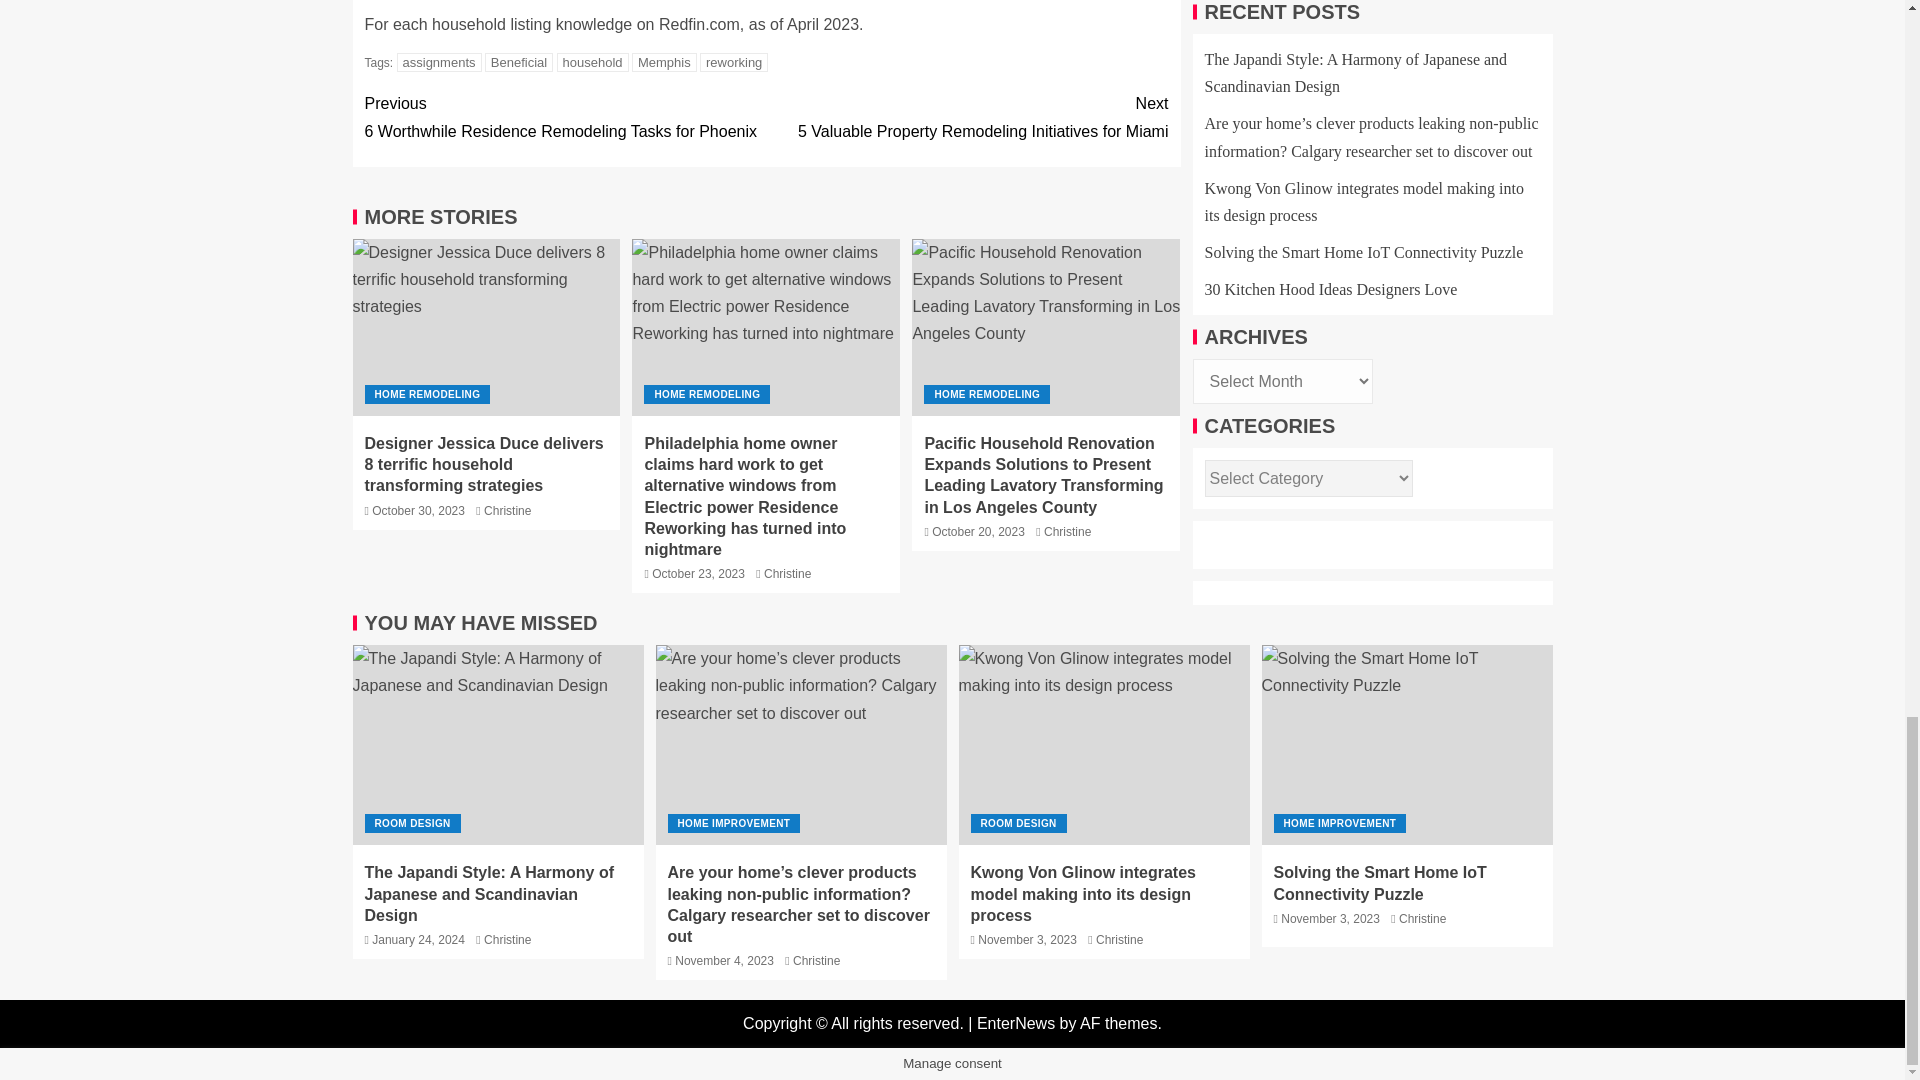 This screenshot has height=1080, width=1920. What do you see at coordinates (966, 116) in the screenshot?
I see `Solving the Smart Home IoT Connectivity Puzzle` at bounding box center [966, 116].